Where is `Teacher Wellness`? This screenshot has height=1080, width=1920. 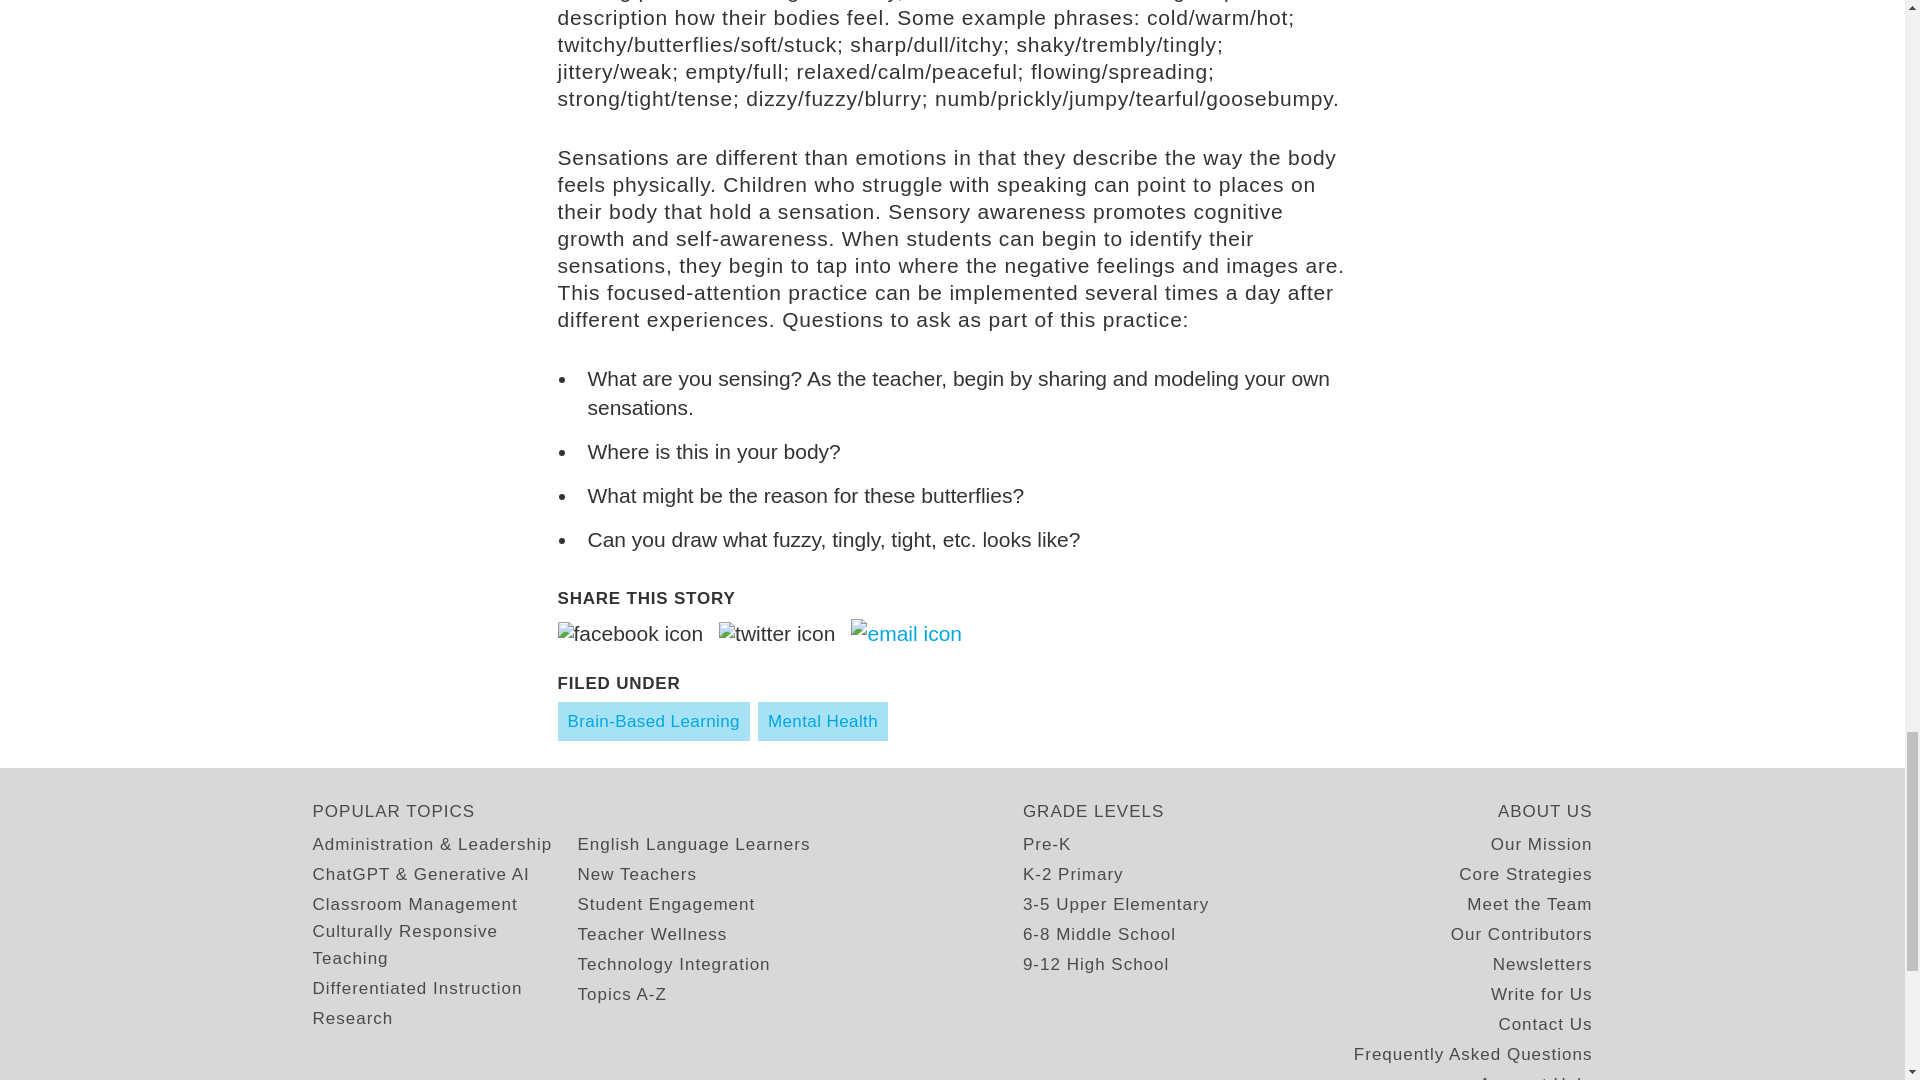
Teacher Wellness is located at coordinates (652, 934).